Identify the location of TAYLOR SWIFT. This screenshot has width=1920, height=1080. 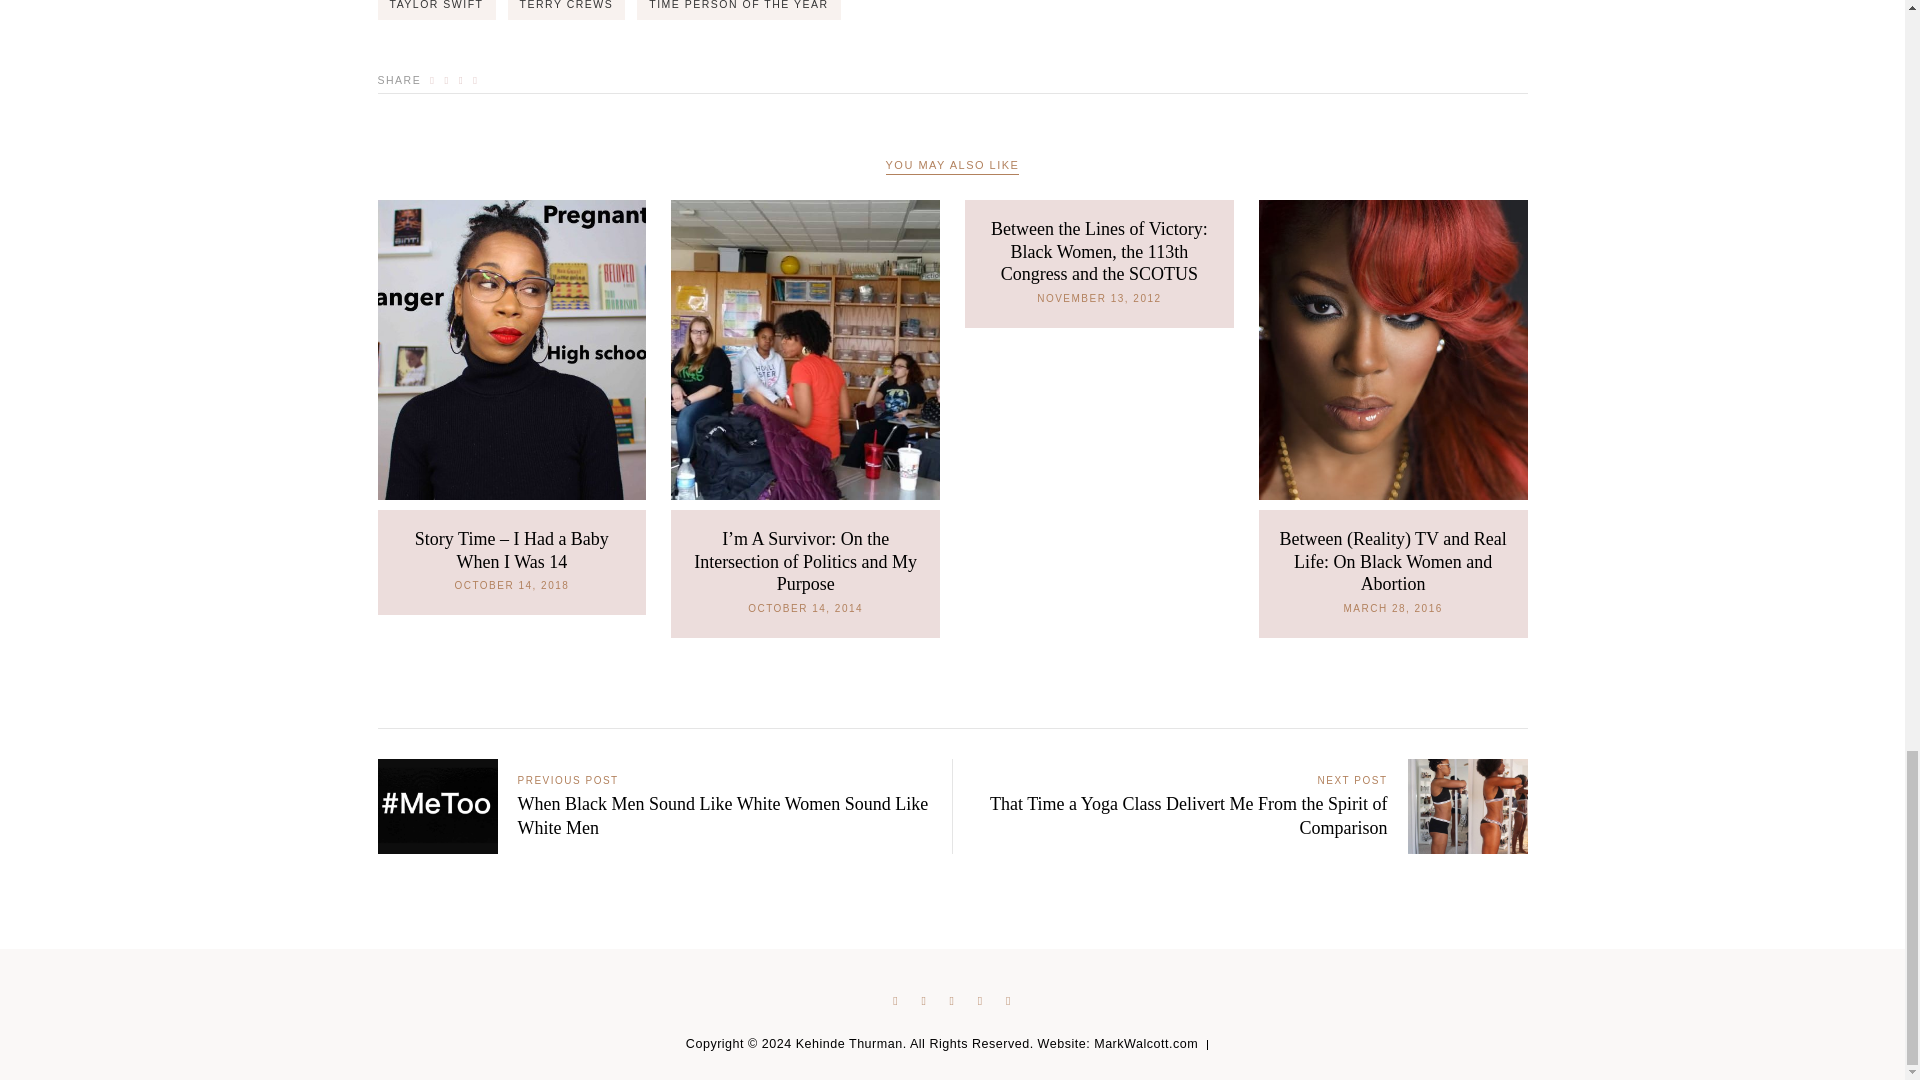
(436, 10).